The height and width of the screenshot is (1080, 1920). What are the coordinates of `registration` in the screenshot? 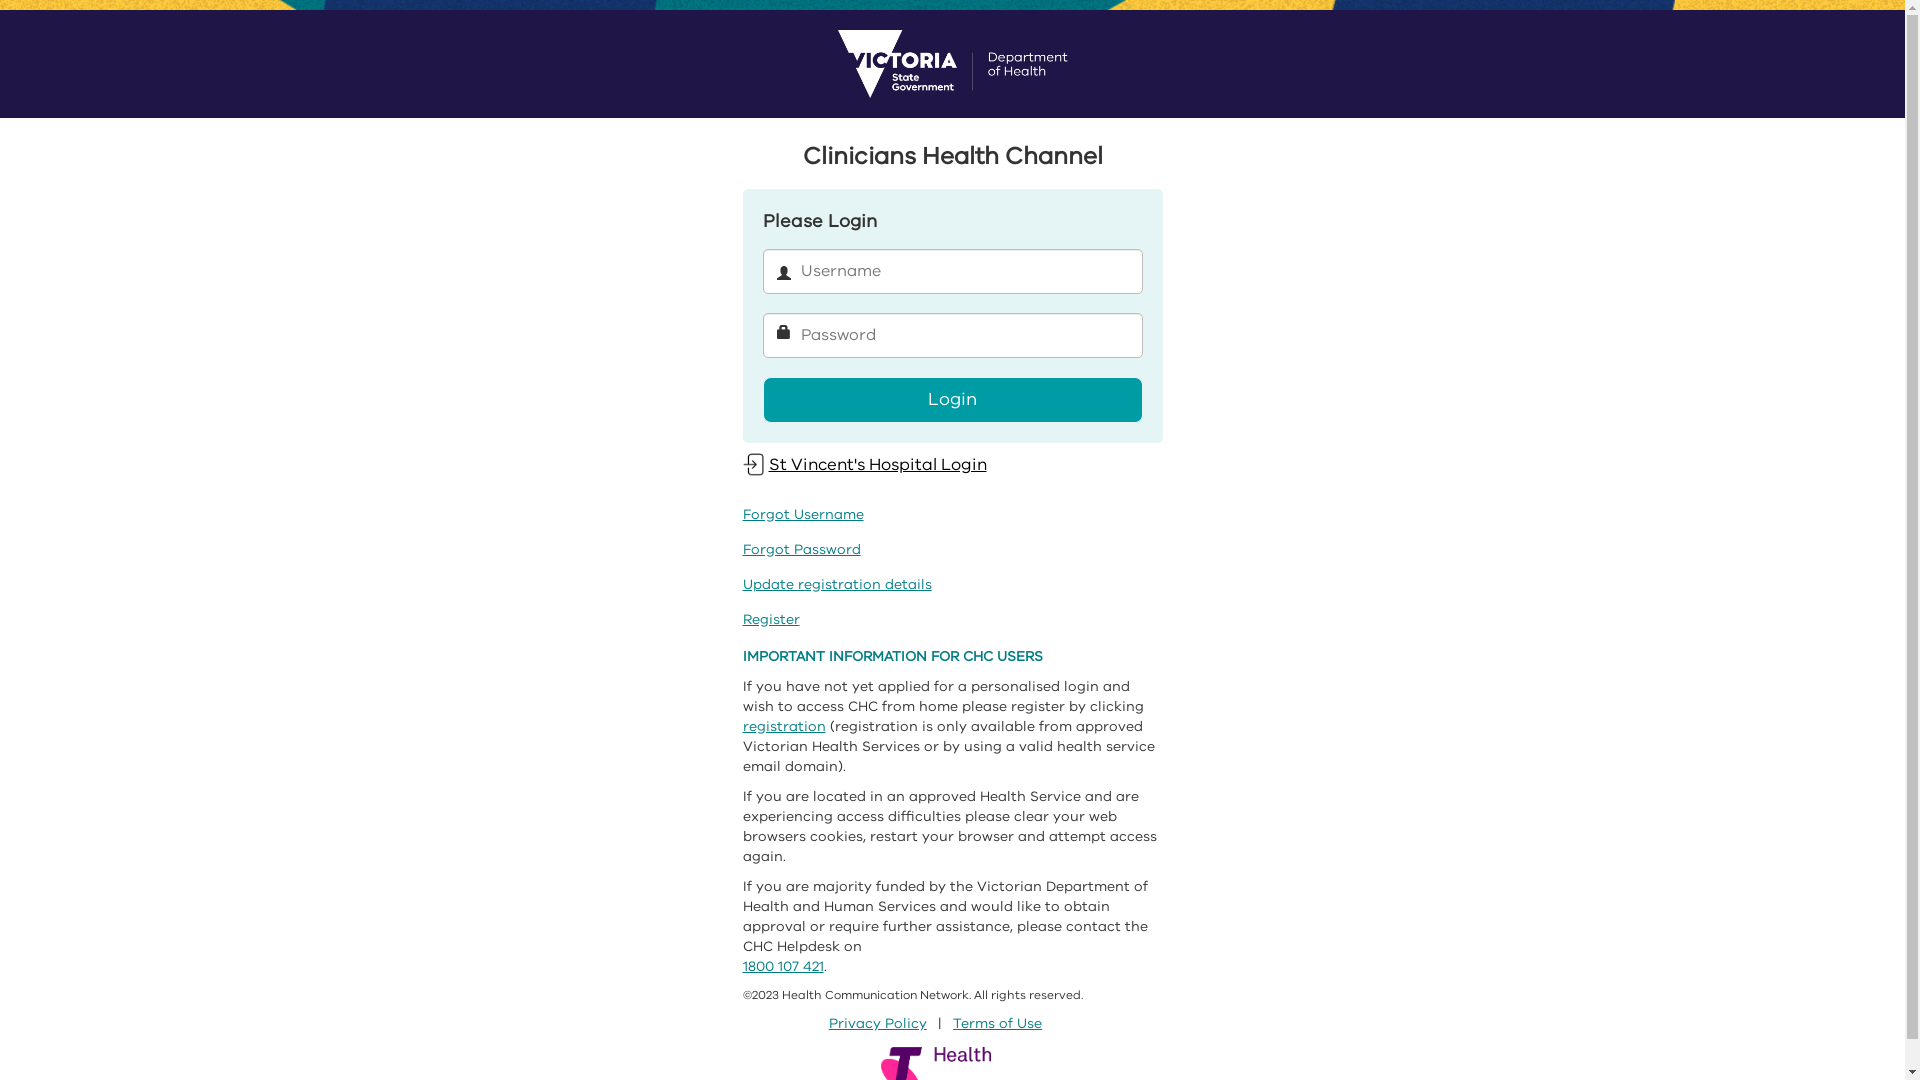 It's located at (784, 726).